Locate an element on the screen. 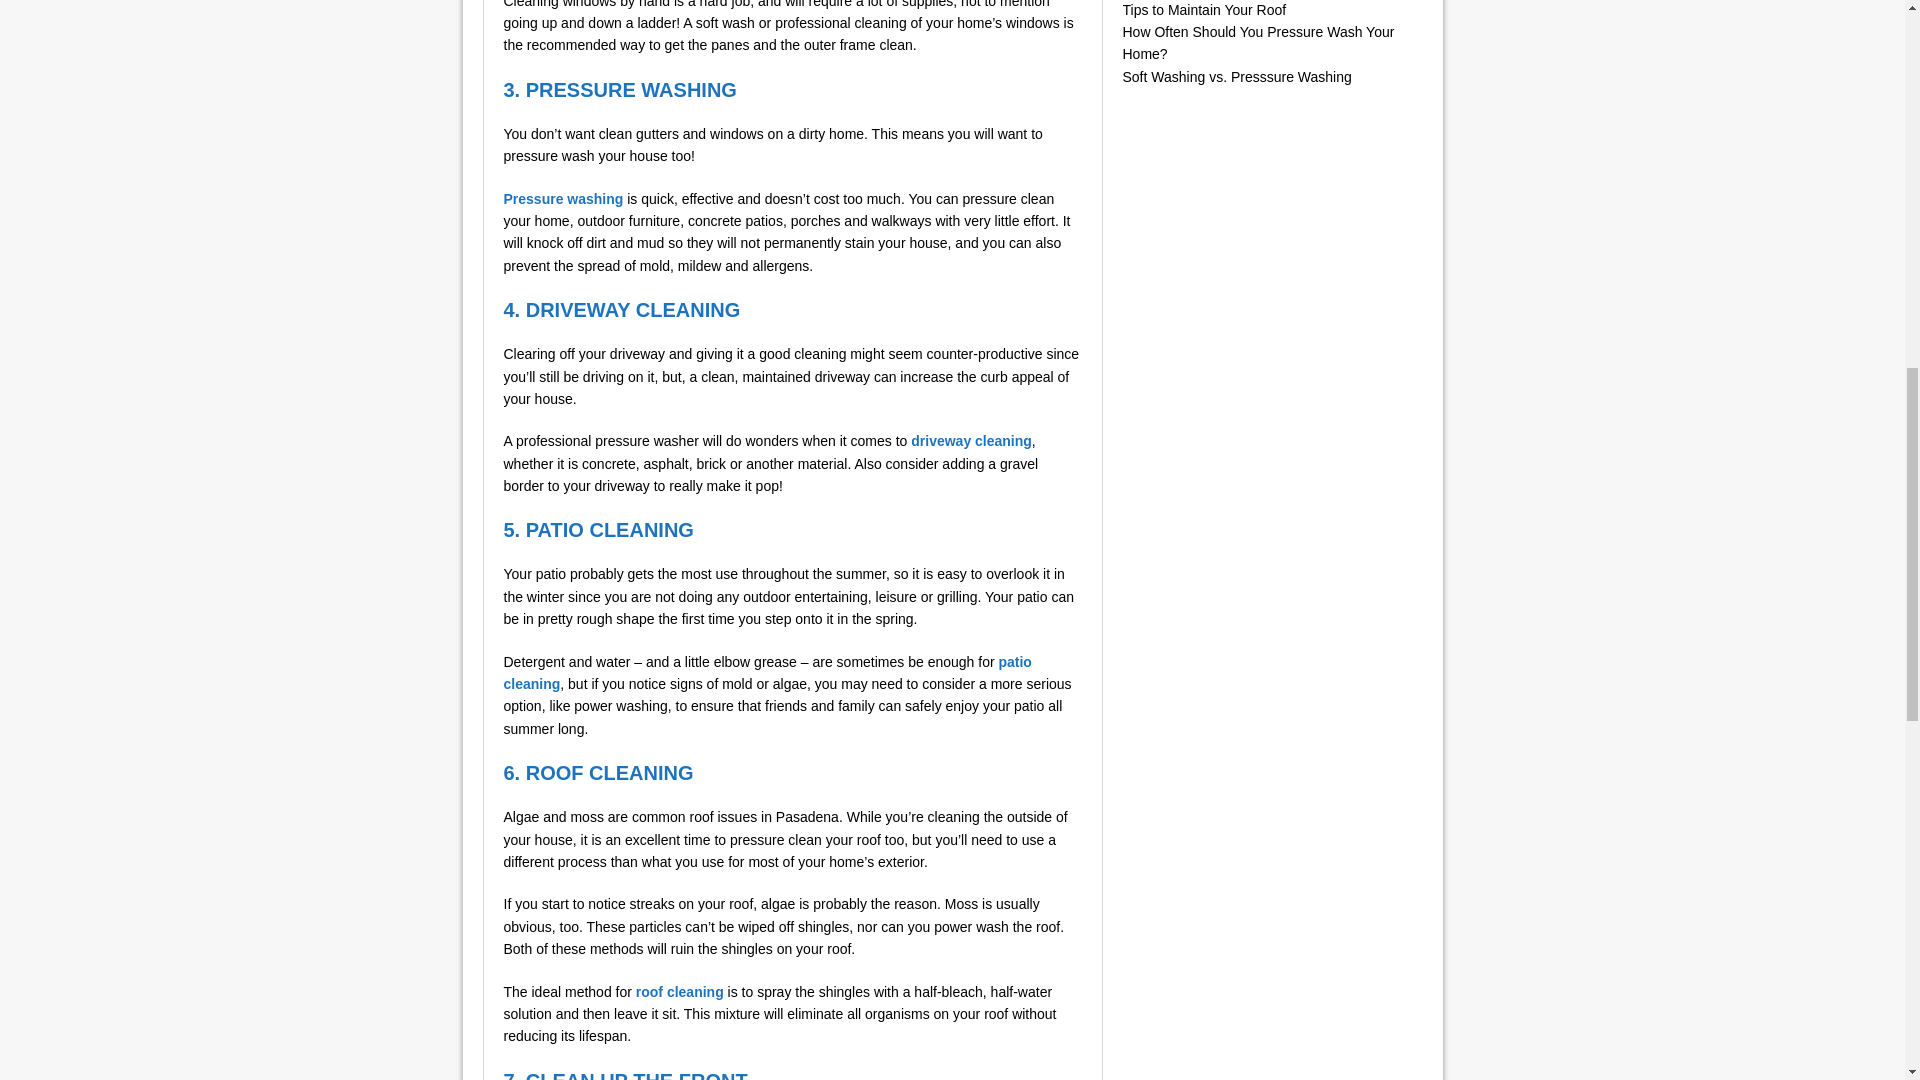 This screenshot has width=1920, height=1080. Pressure washing is located at coordinates (564, 199).